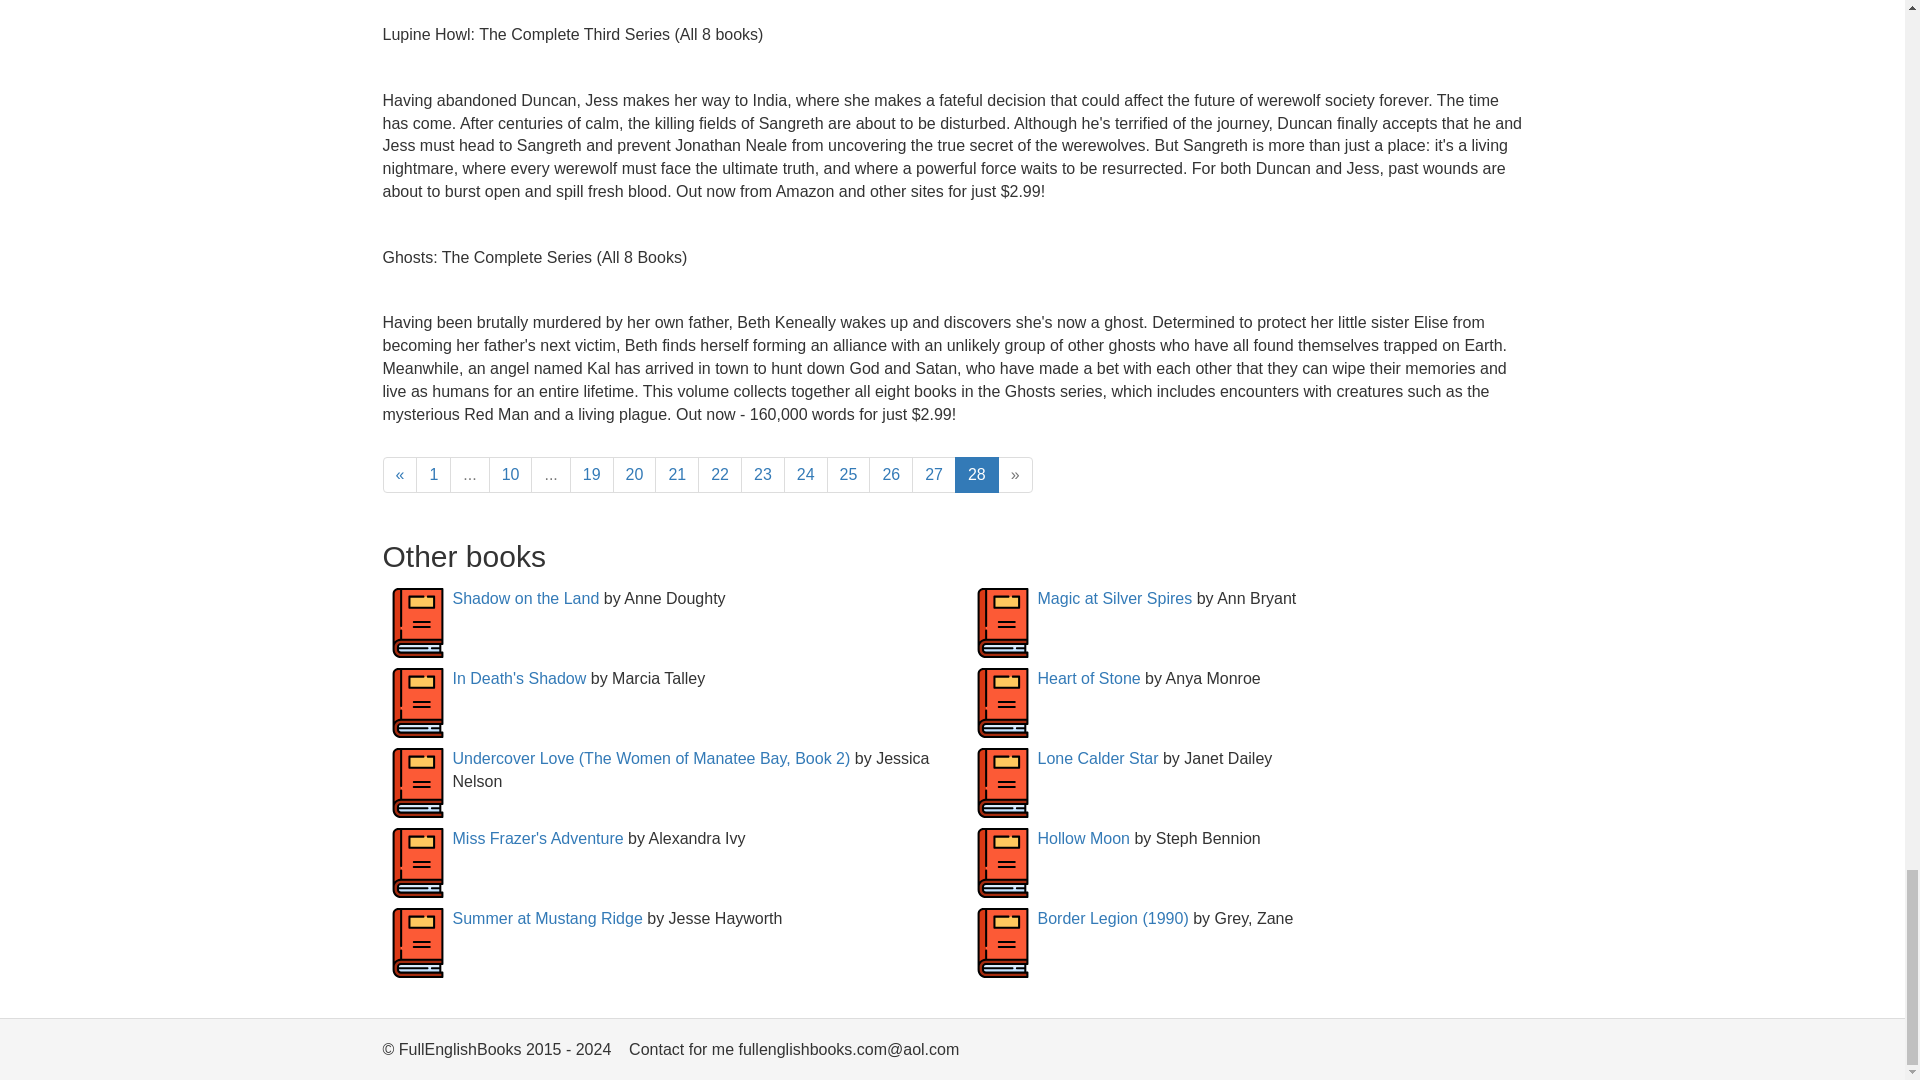  I want to click on 10, so click(511, 474).